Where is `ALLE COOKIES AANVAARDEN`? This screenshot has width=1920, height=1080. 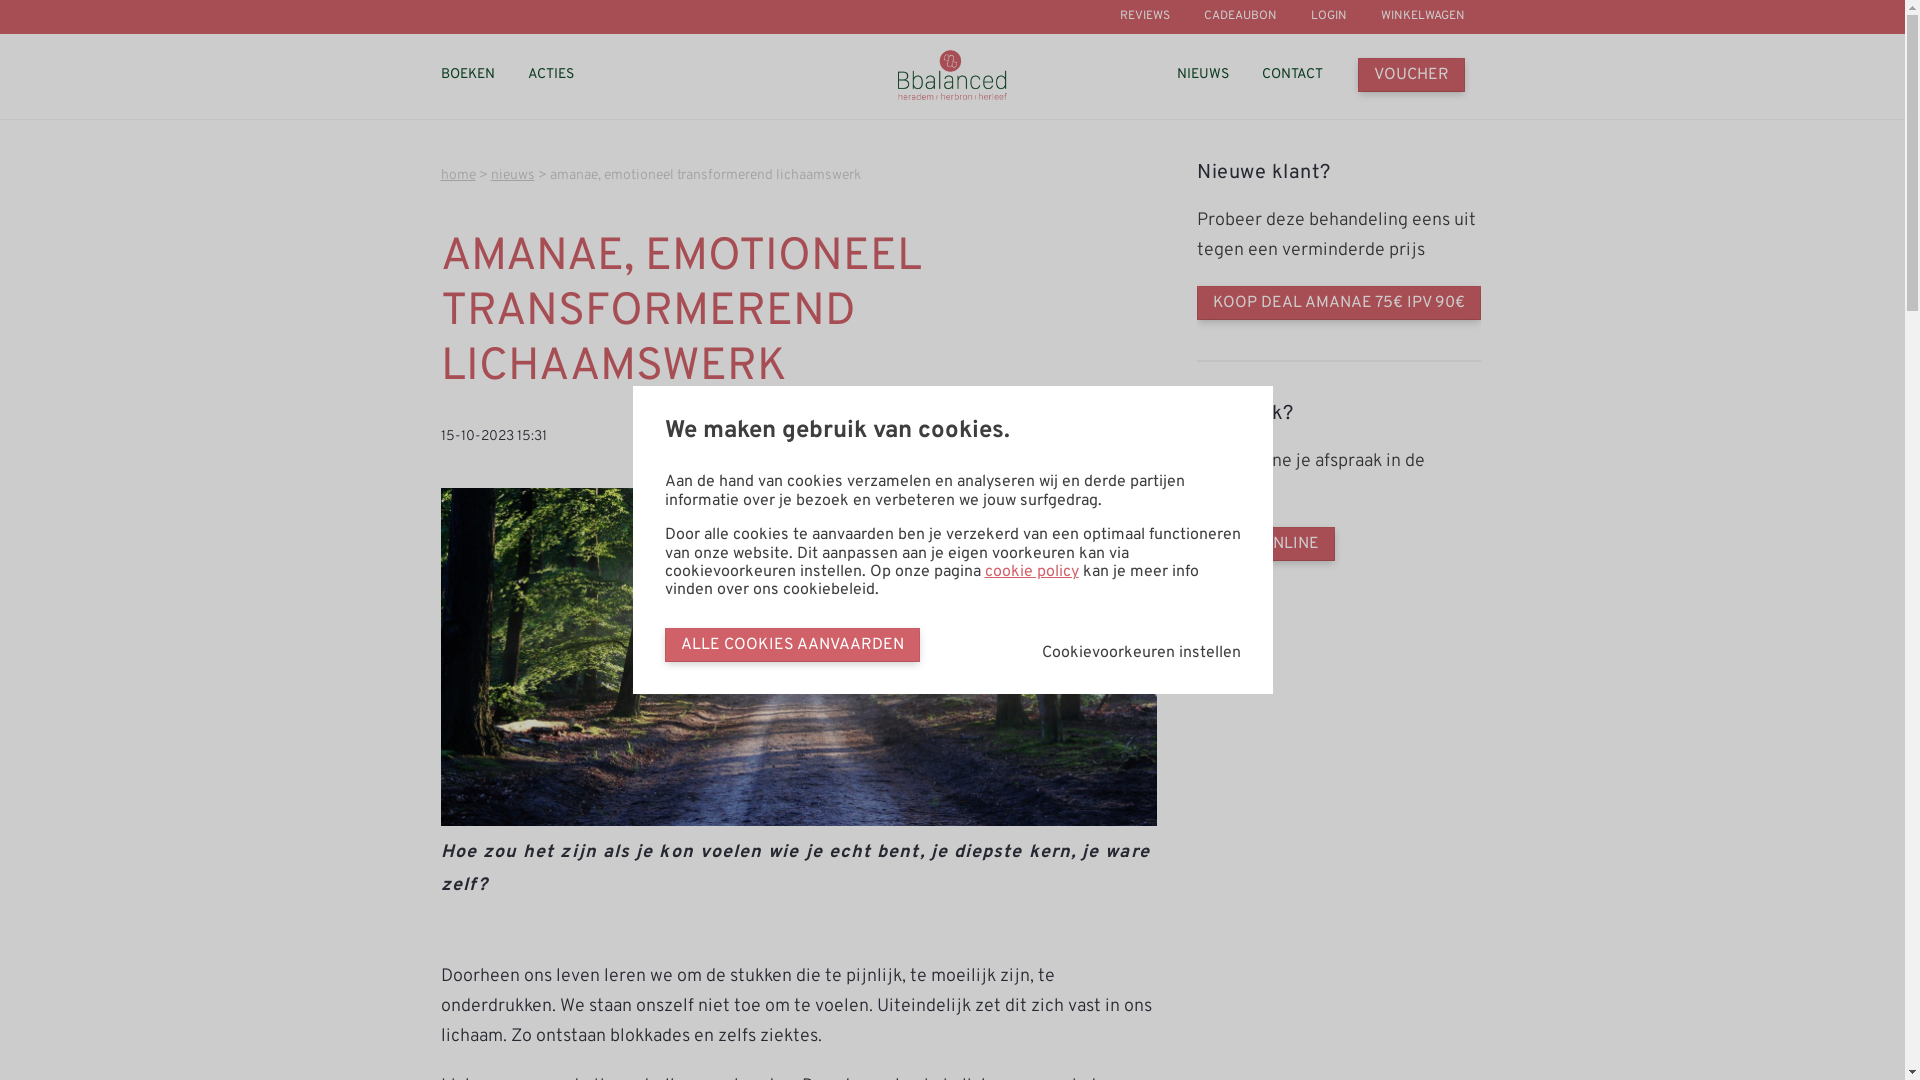
ALLE COOKIES AANVAARDEN is located at coordinates (792, 645).